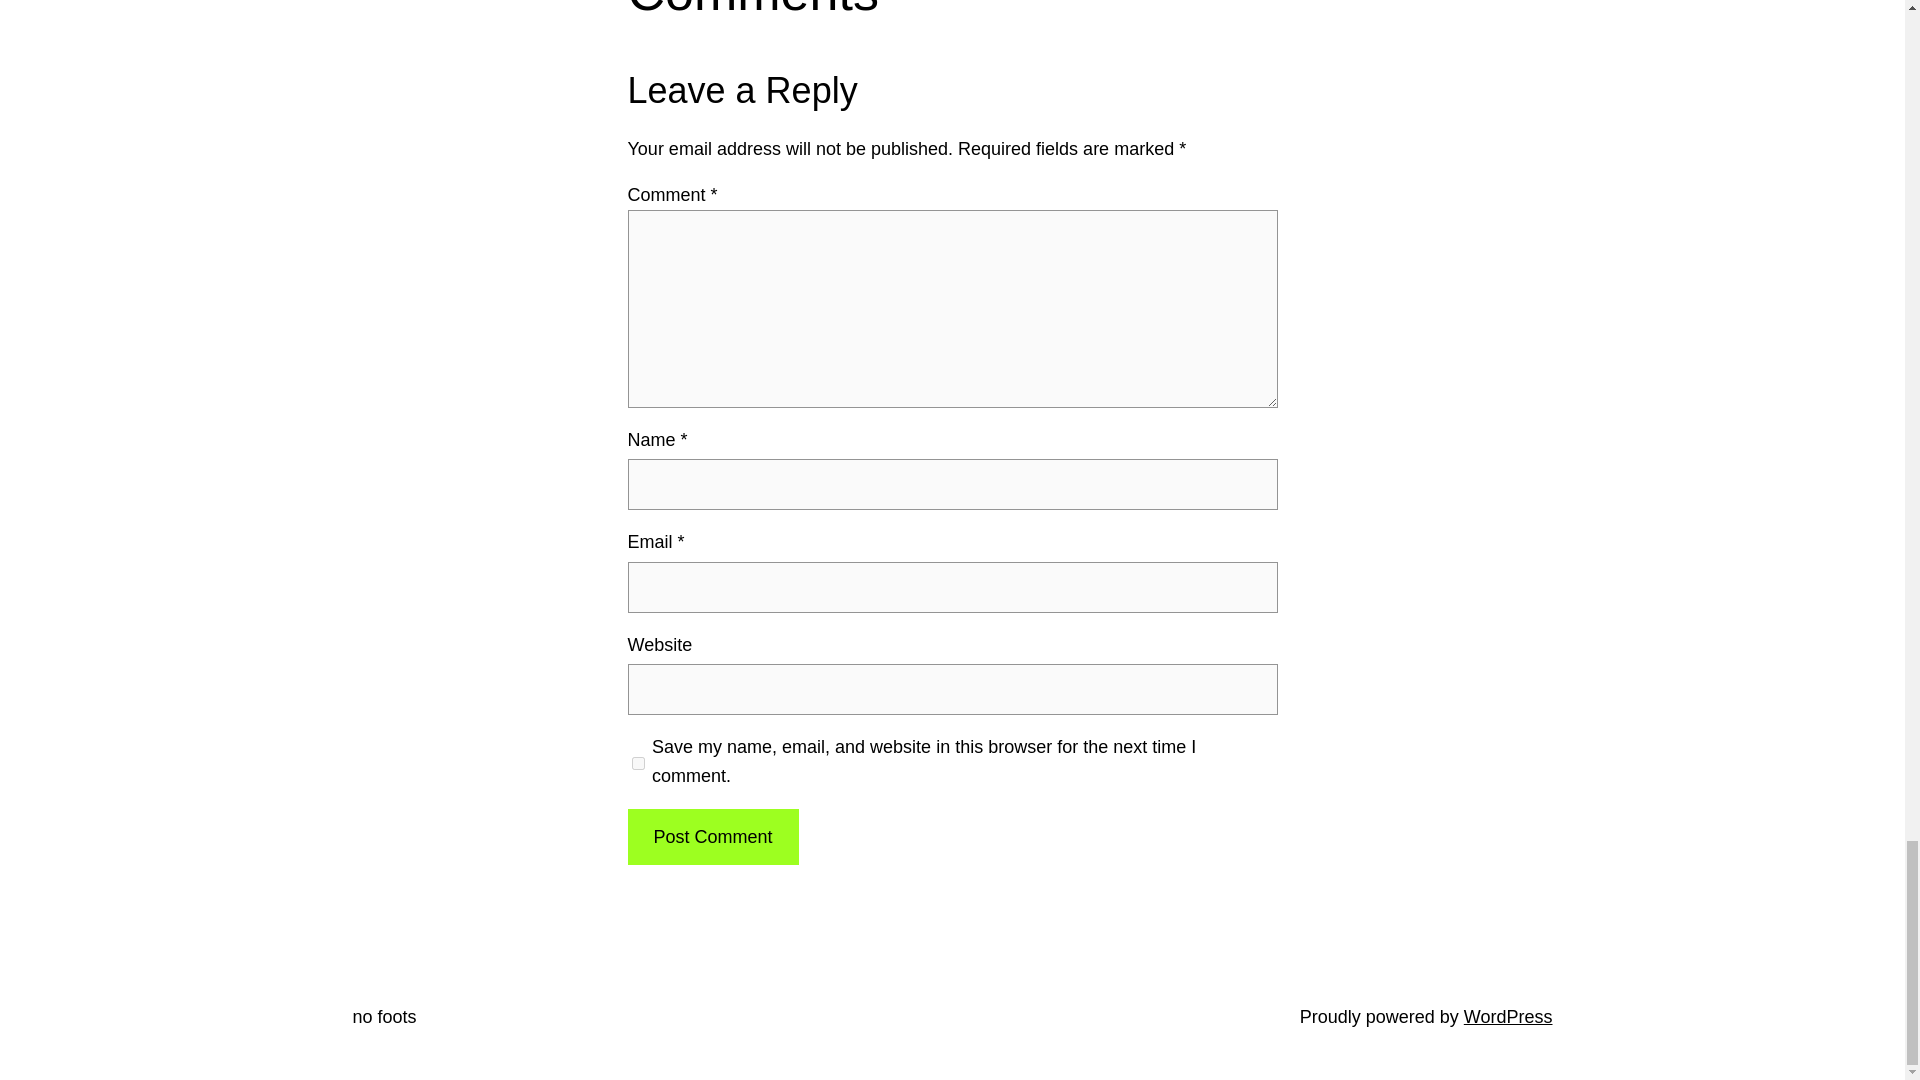 Image resolution: width=1920 pixels, height=1080 pixels. I want to click on no foots, so click(384, 1016).